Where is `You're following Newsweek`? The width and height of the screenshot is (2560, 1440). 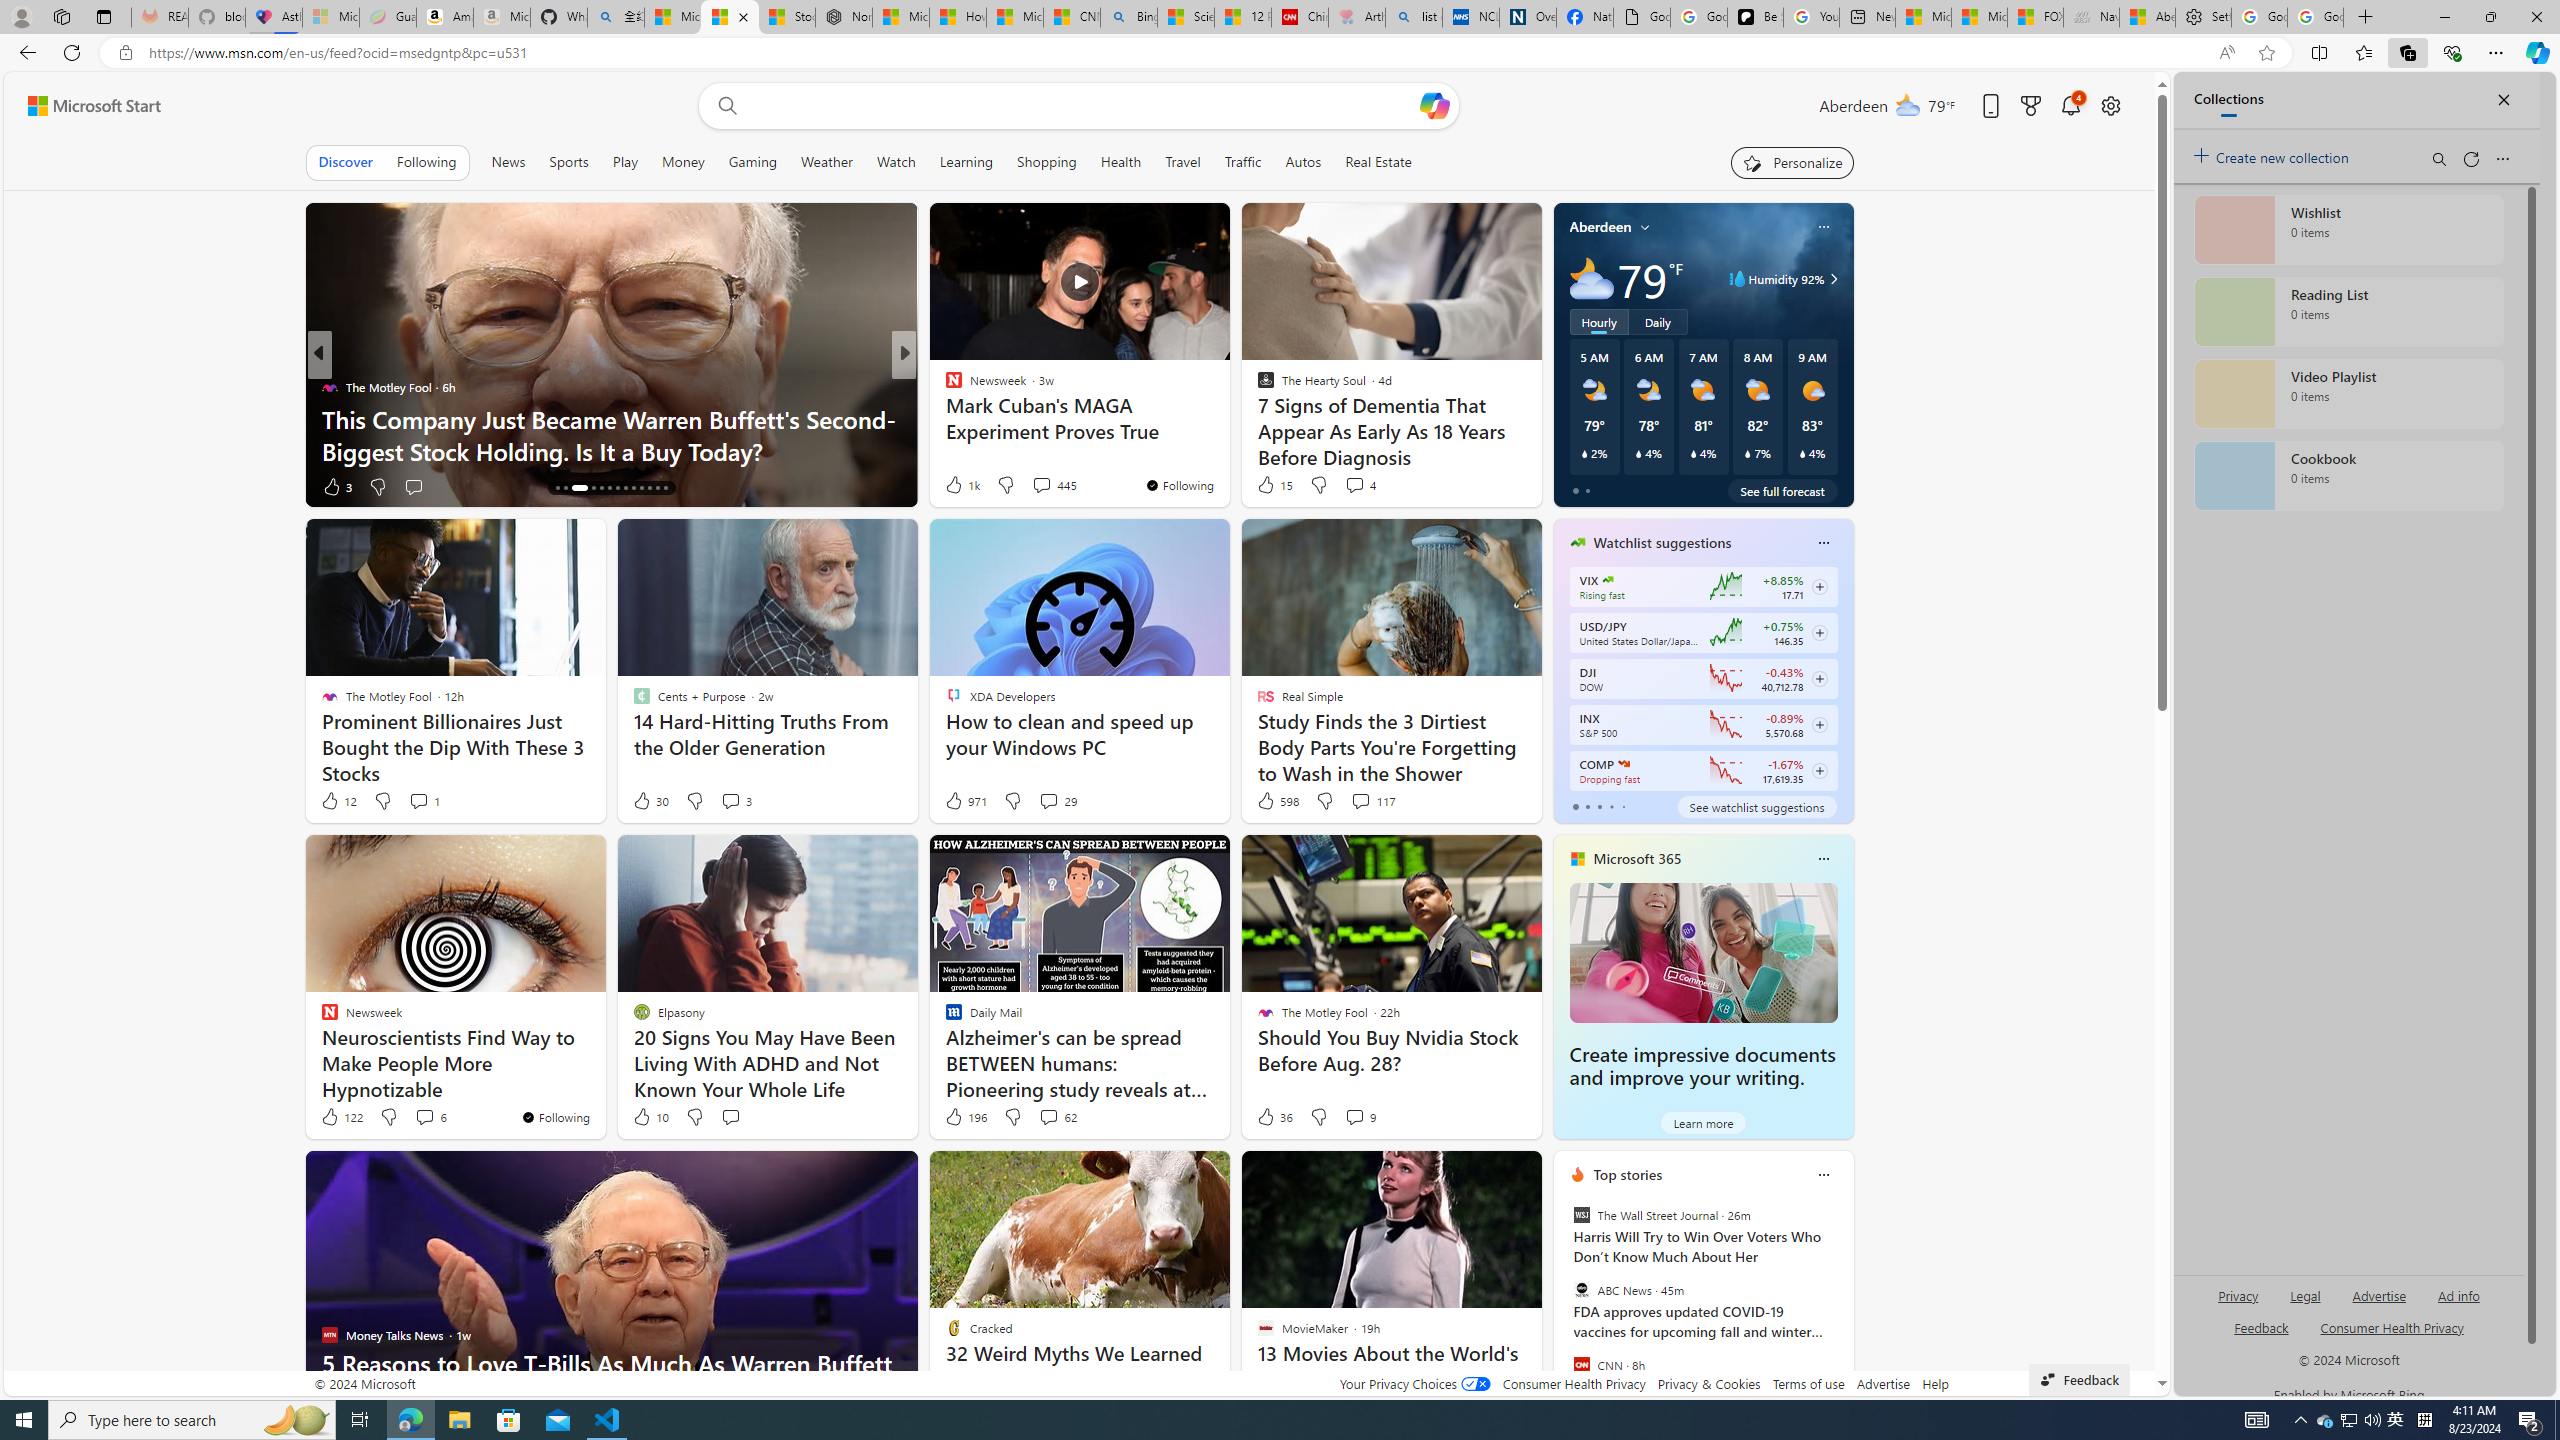 You're following Newsweek is located at coordinates (555, 1117).